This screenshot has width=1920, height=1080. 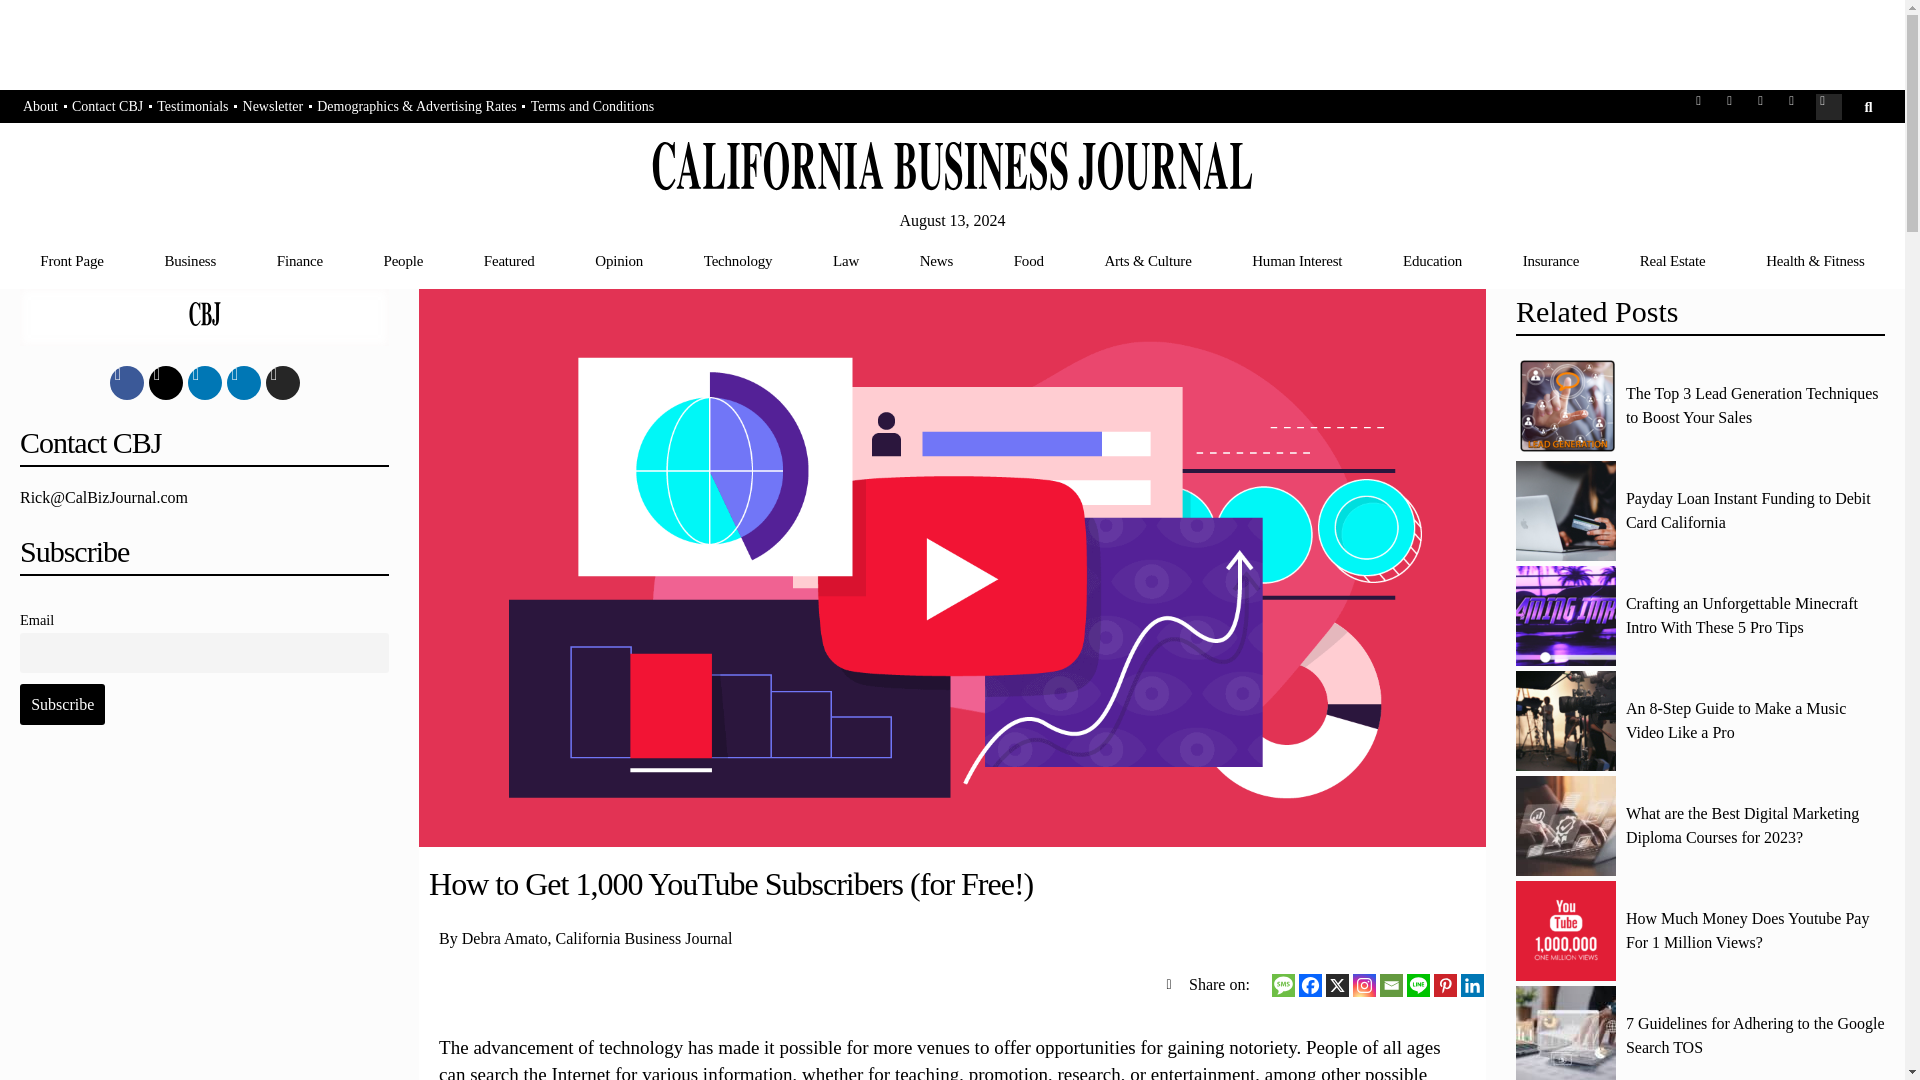 What do you see at coordinates (1472, 985) in the screenshot?
I see `Linkedin` at bounding box center [1472, 985].